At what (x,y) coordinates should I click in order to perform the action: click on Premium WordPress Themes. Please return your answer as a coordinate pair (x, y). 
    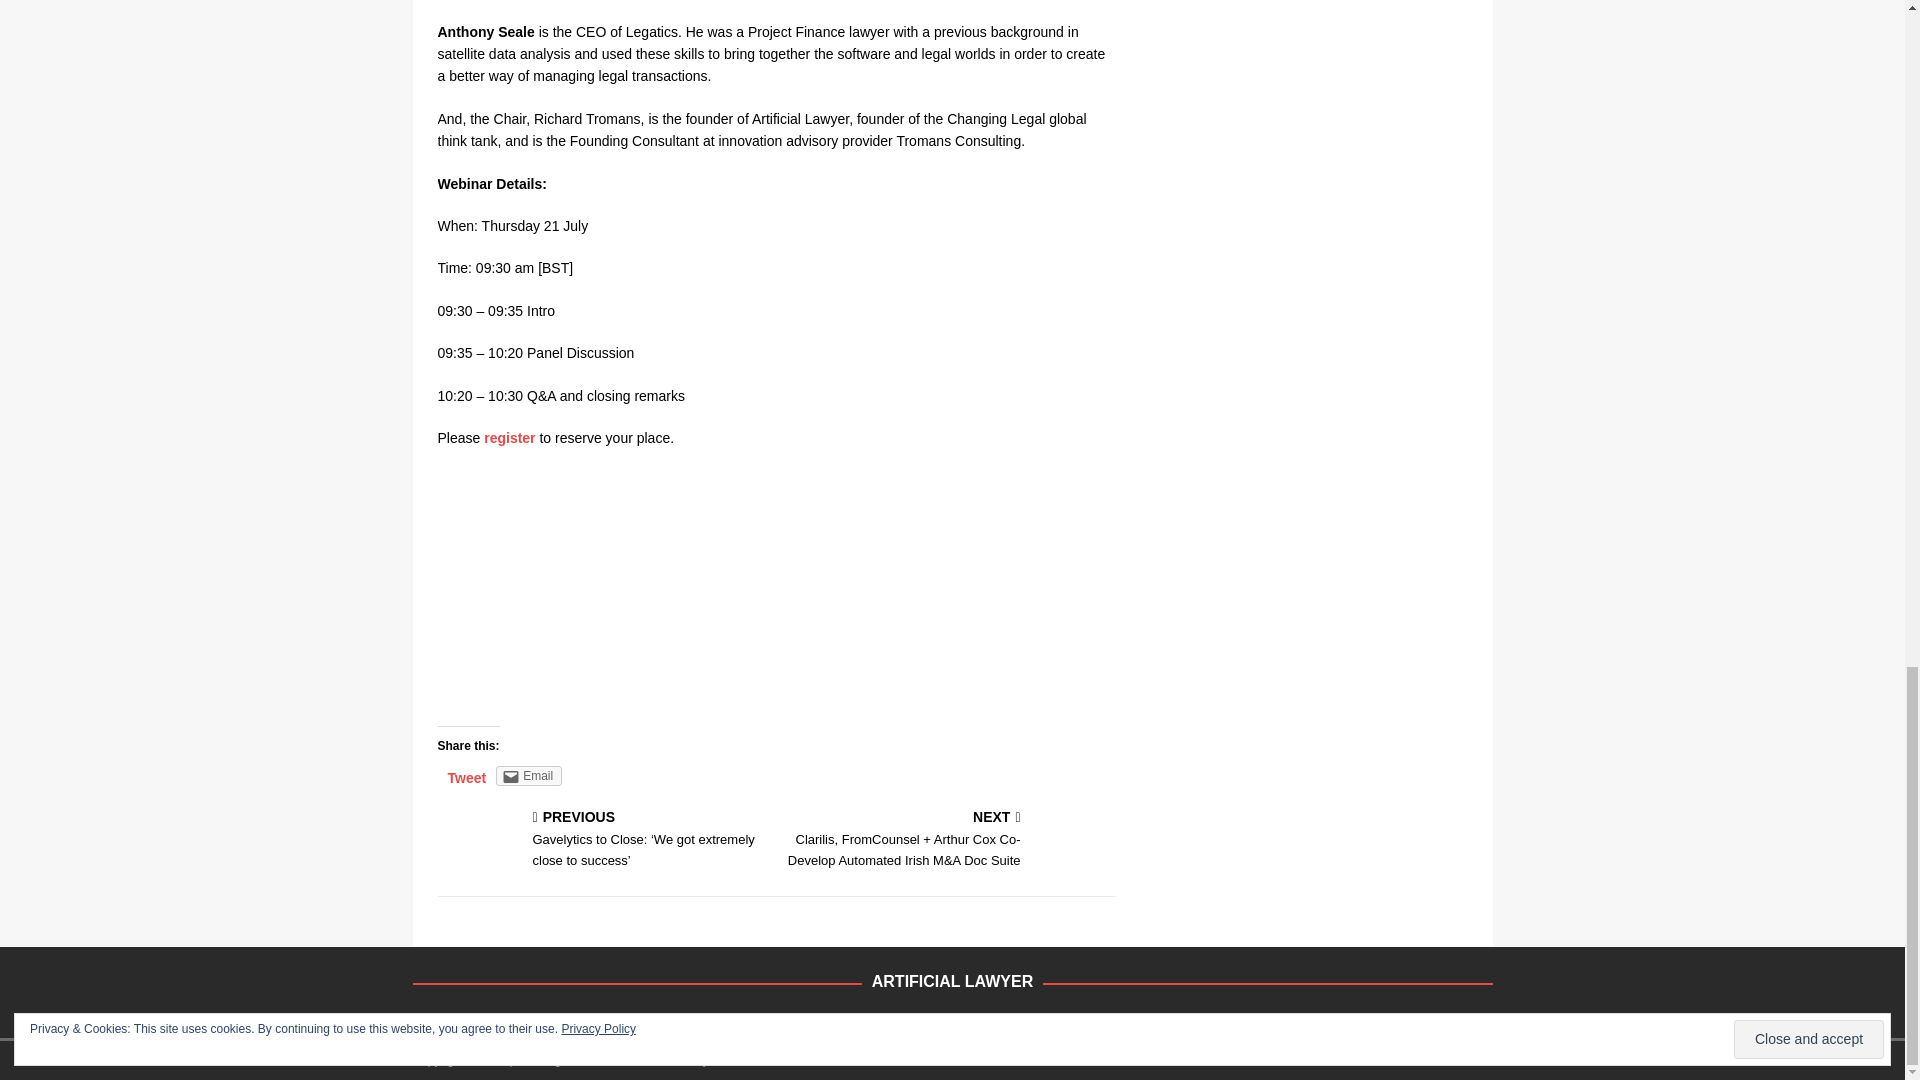
    Looking at the image, I should click on (744, 1060).